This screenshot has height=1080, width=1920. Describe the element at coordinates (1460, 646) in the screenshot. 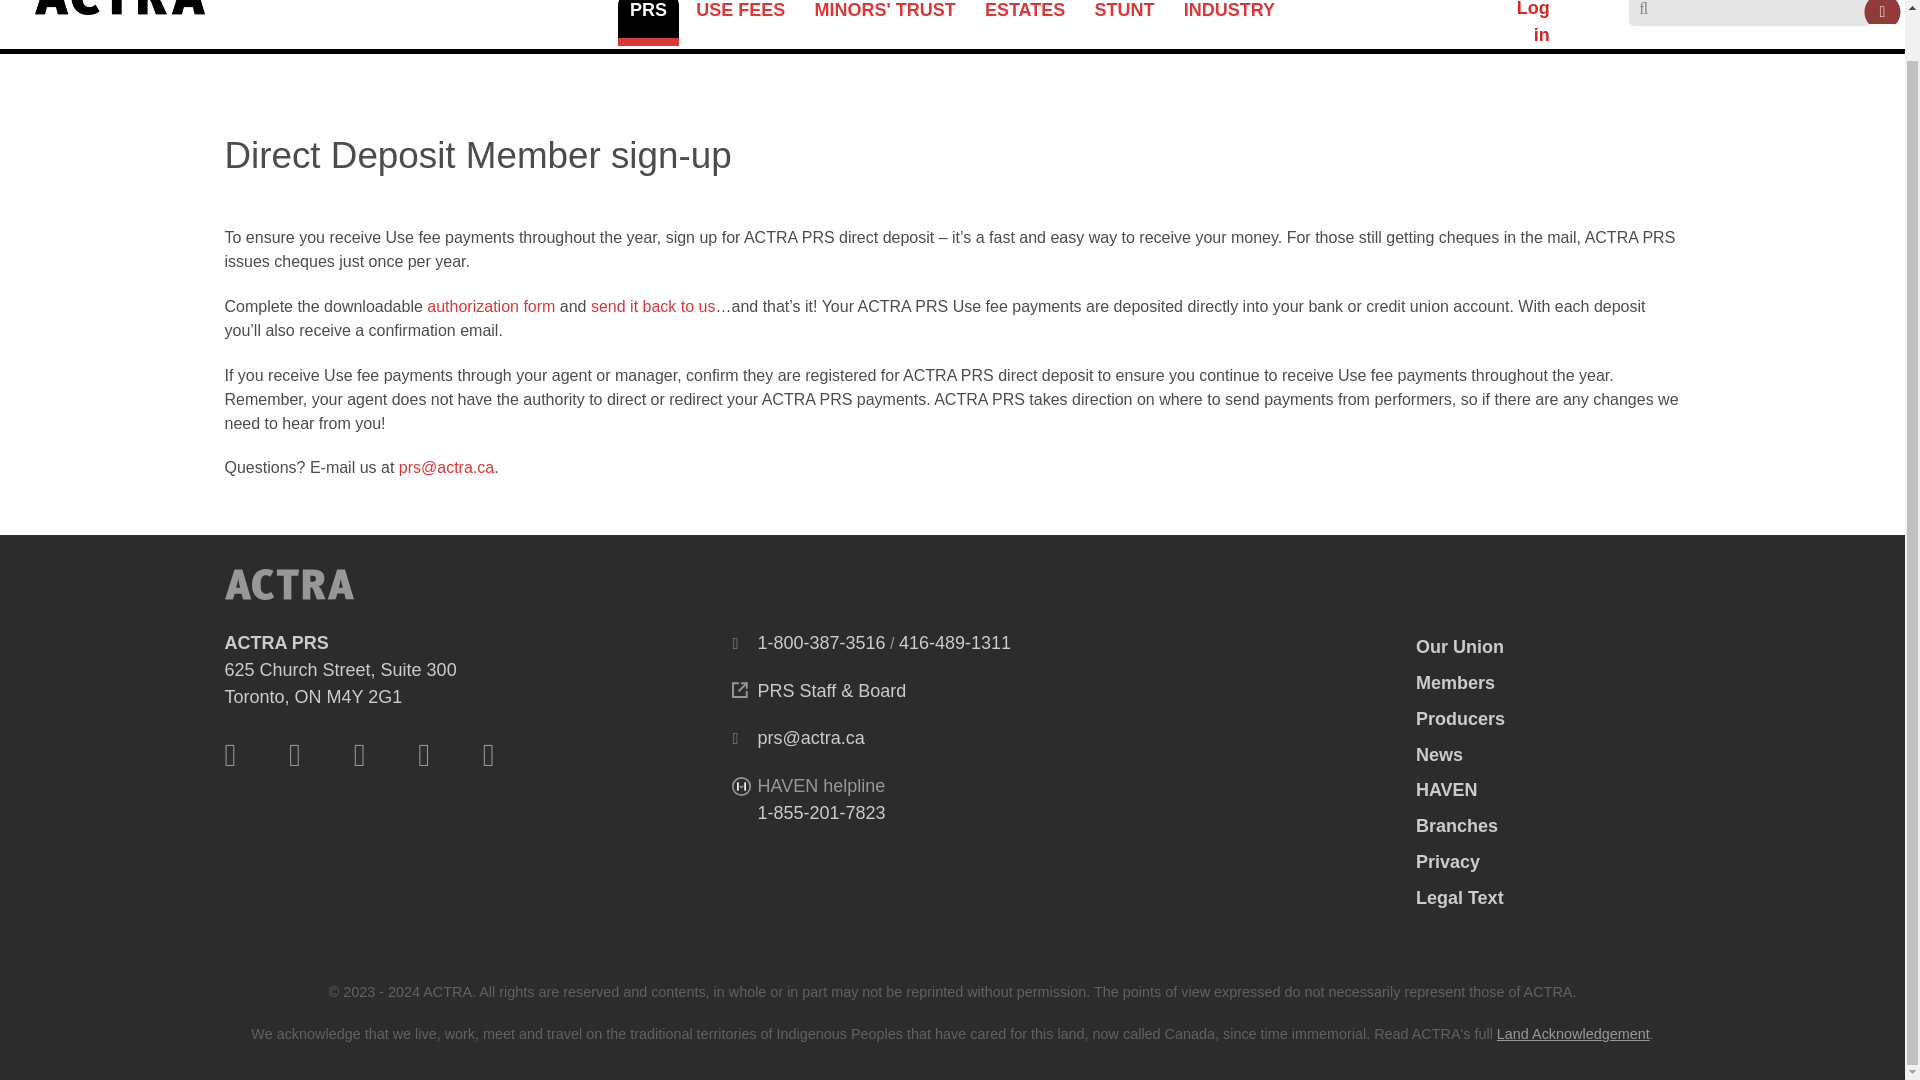

I see `Our Union` at that location.